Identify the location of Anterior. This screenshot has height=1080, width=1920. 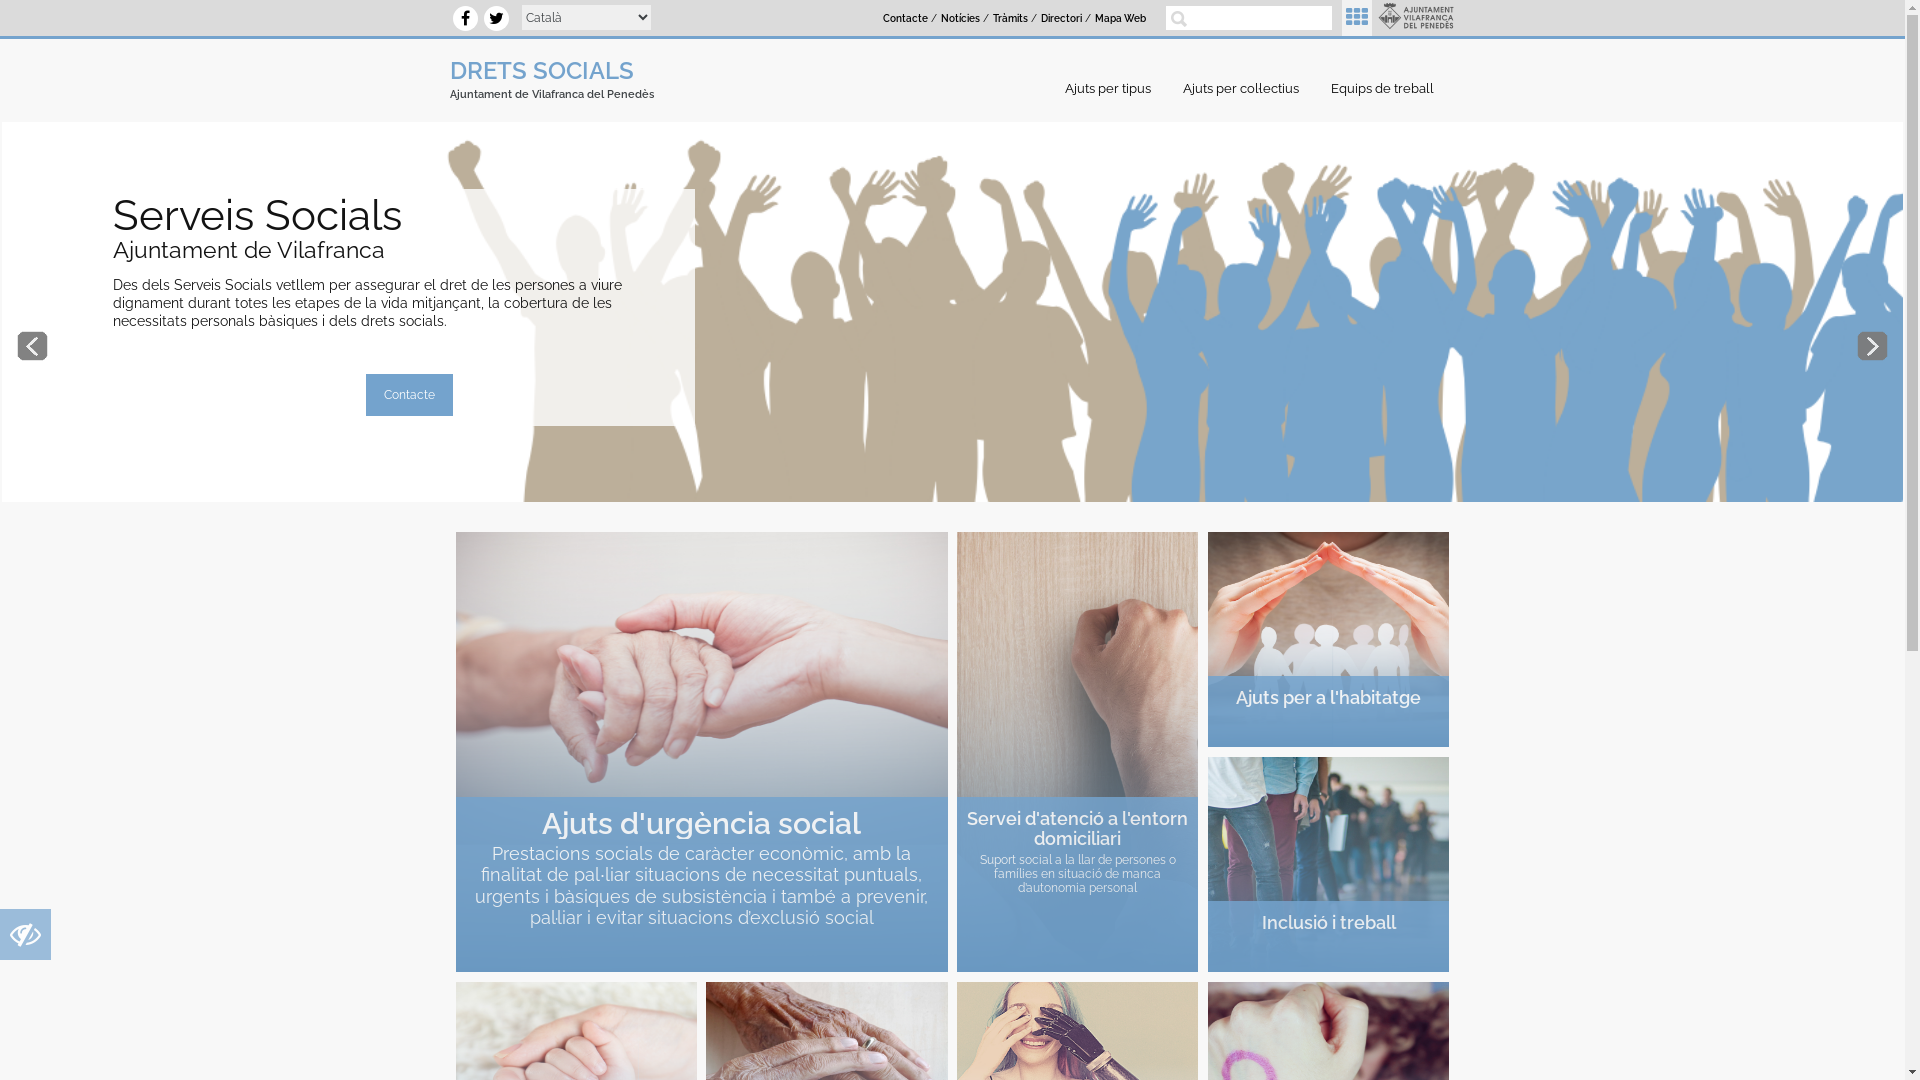
(32, 346).